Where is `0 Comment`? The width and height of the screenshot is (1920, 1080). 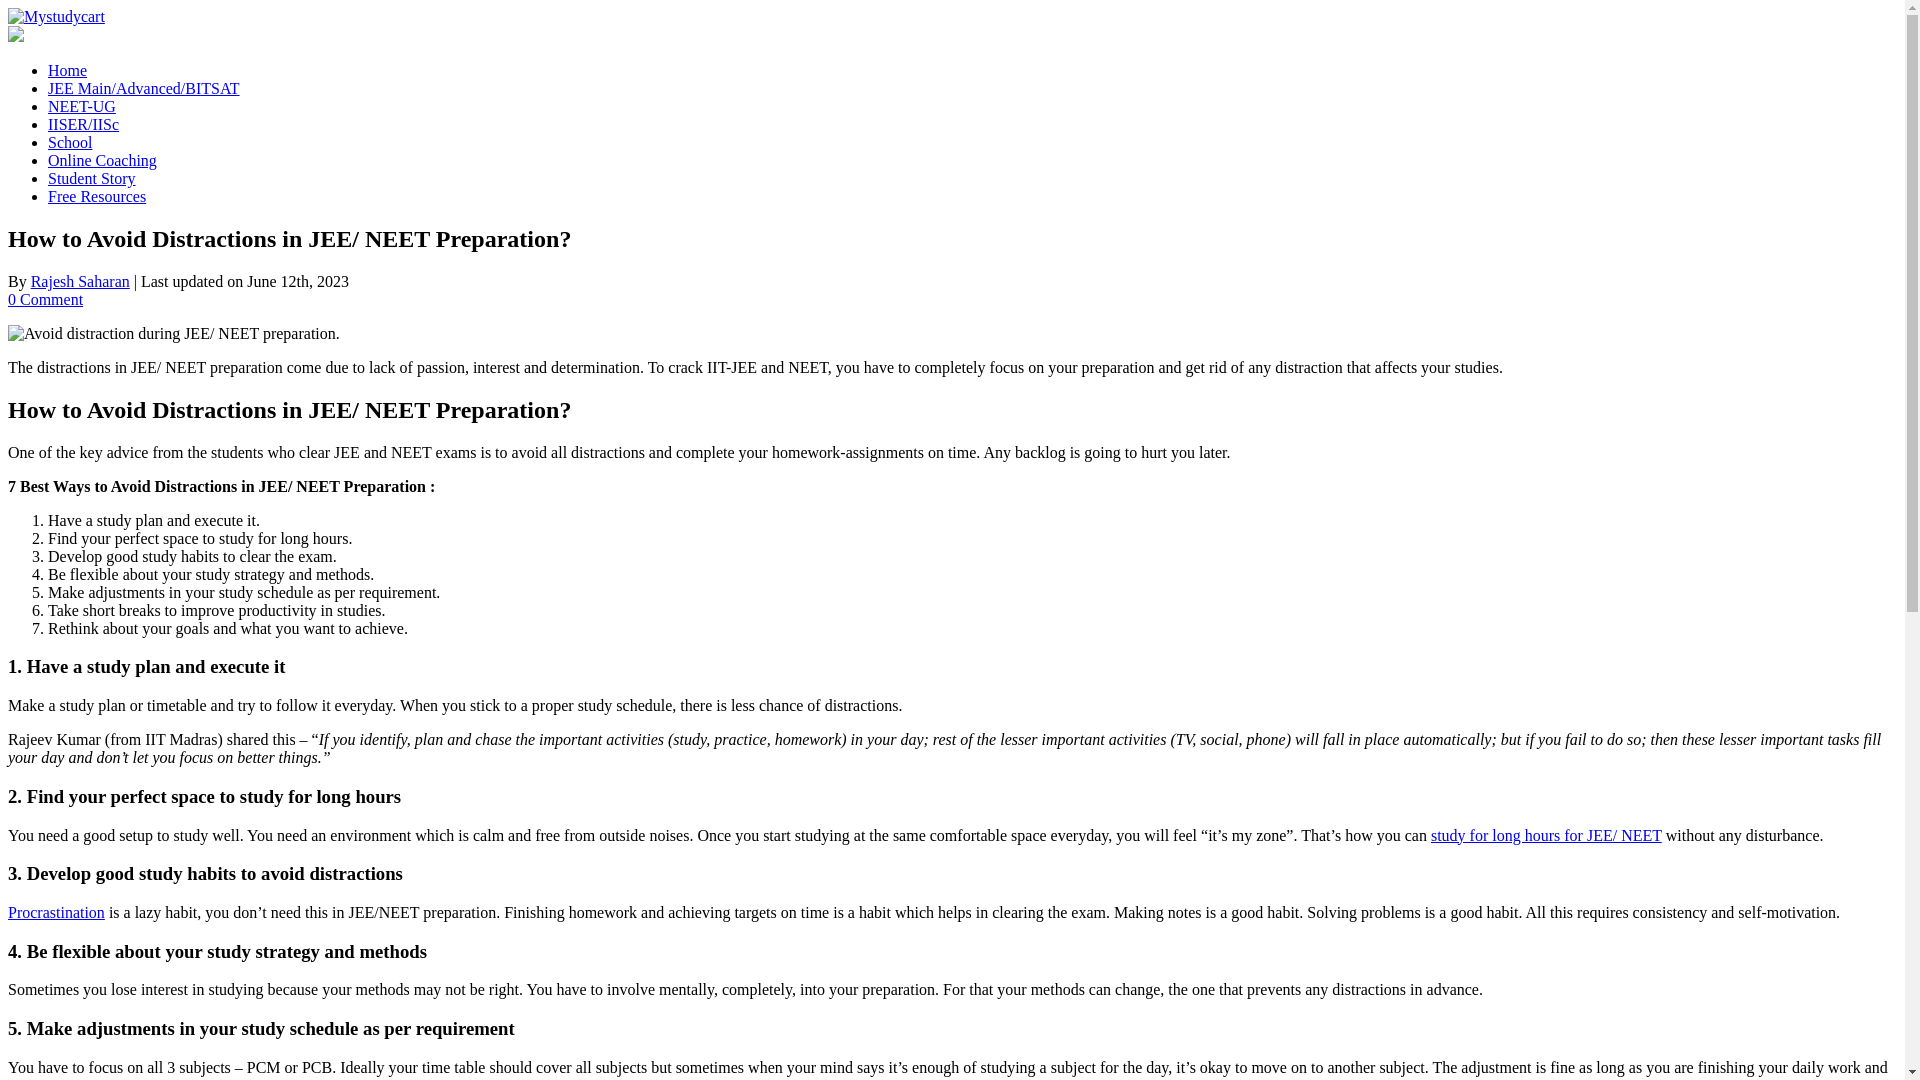
0 Comment is located at coordinates (44, 298).